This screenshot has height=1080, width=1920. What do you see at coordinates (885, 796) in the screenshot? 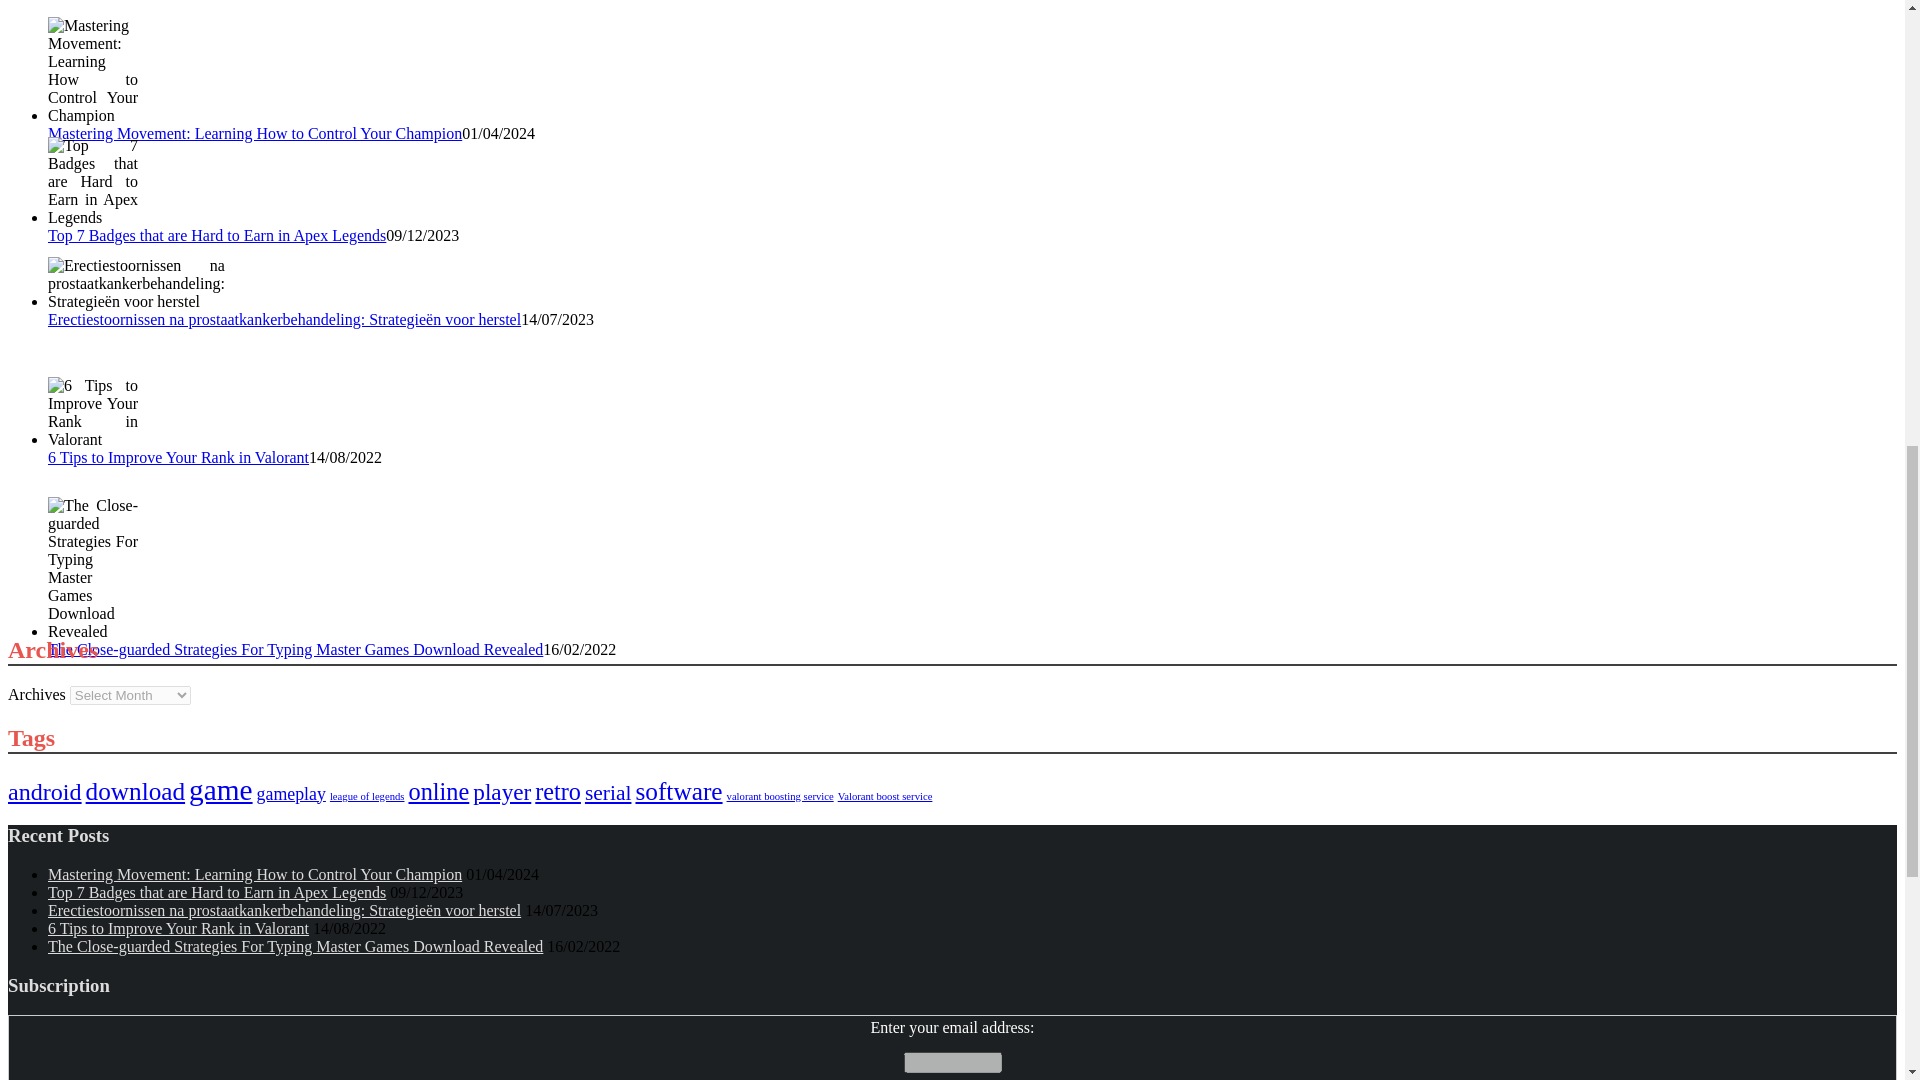
I see `Valorant boost service` at bounding box center [885, 796].